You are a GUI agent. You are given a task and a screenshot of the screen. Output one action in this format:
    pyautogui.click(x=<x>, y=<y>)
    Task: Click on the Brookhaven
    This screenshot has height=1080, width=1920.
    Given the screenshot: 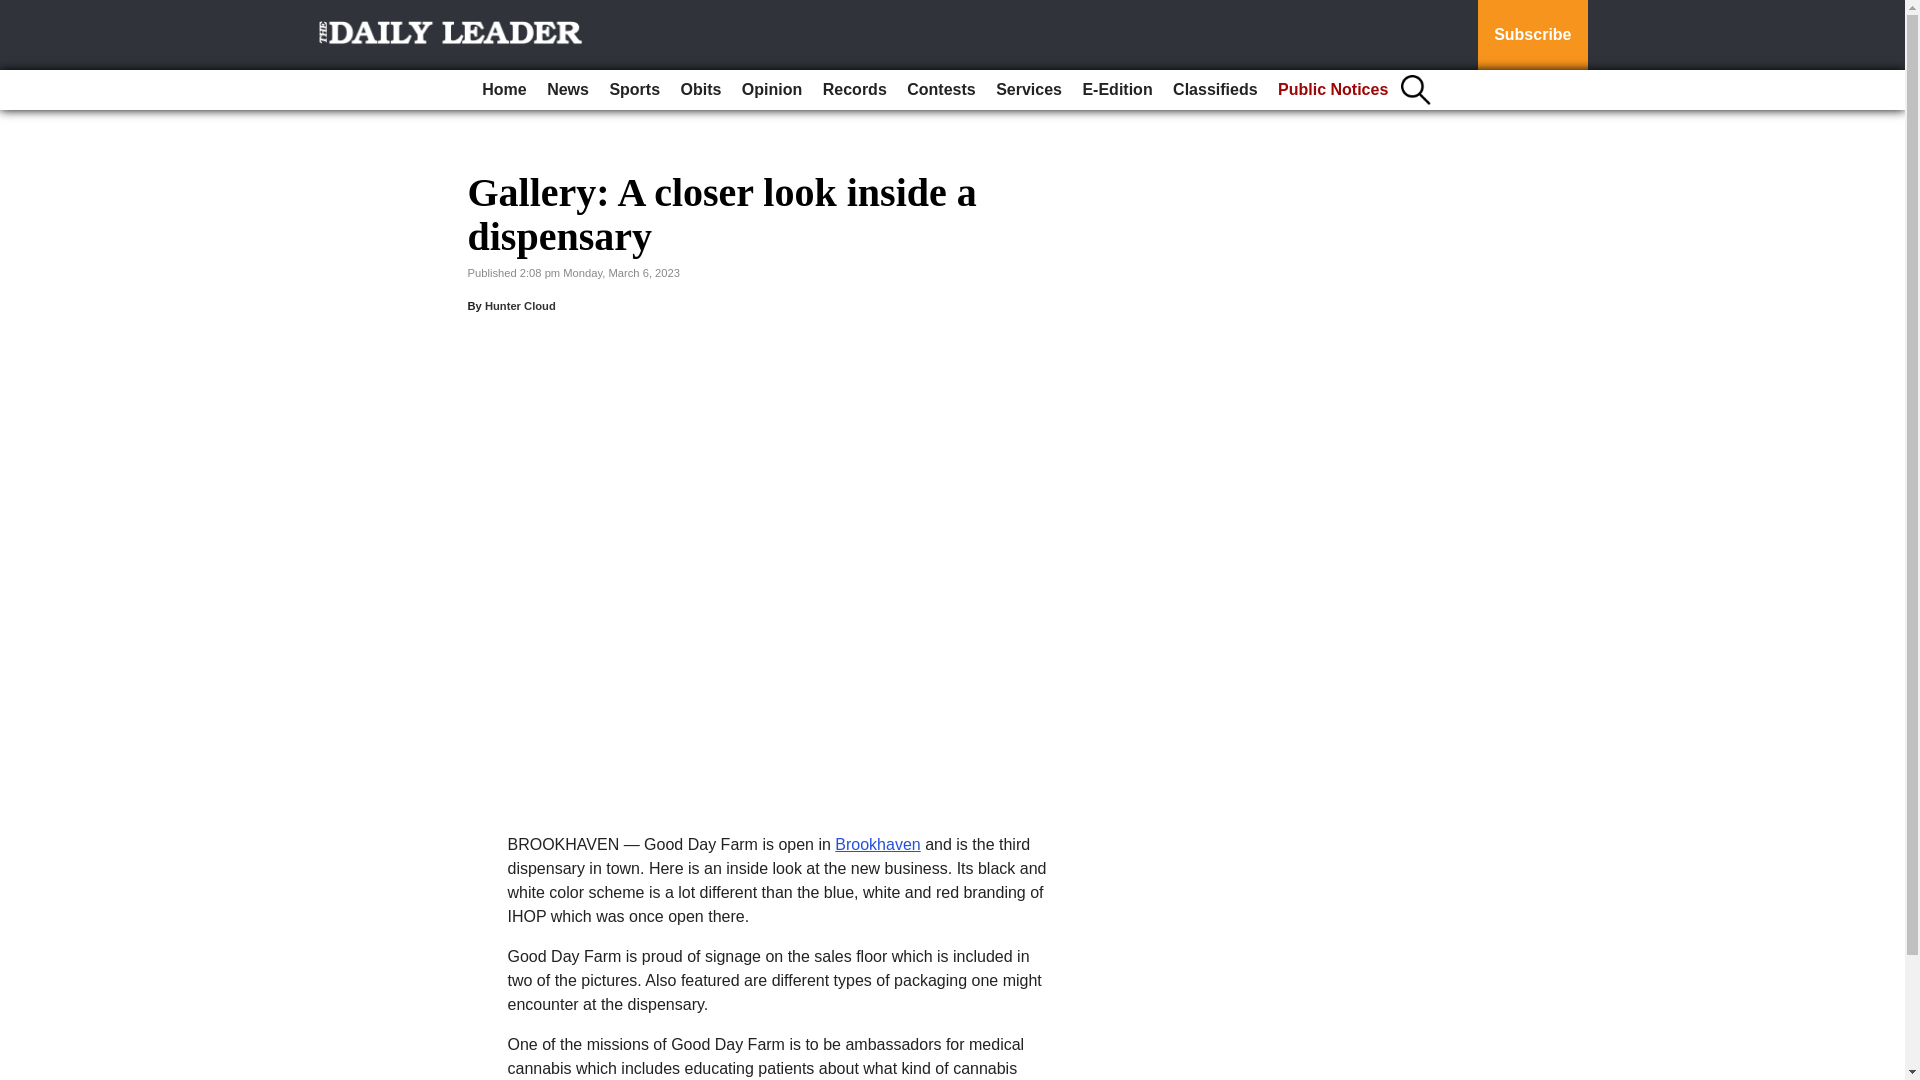 What is the action you would take?
    pyautogui.click(x=877, y=844)
    